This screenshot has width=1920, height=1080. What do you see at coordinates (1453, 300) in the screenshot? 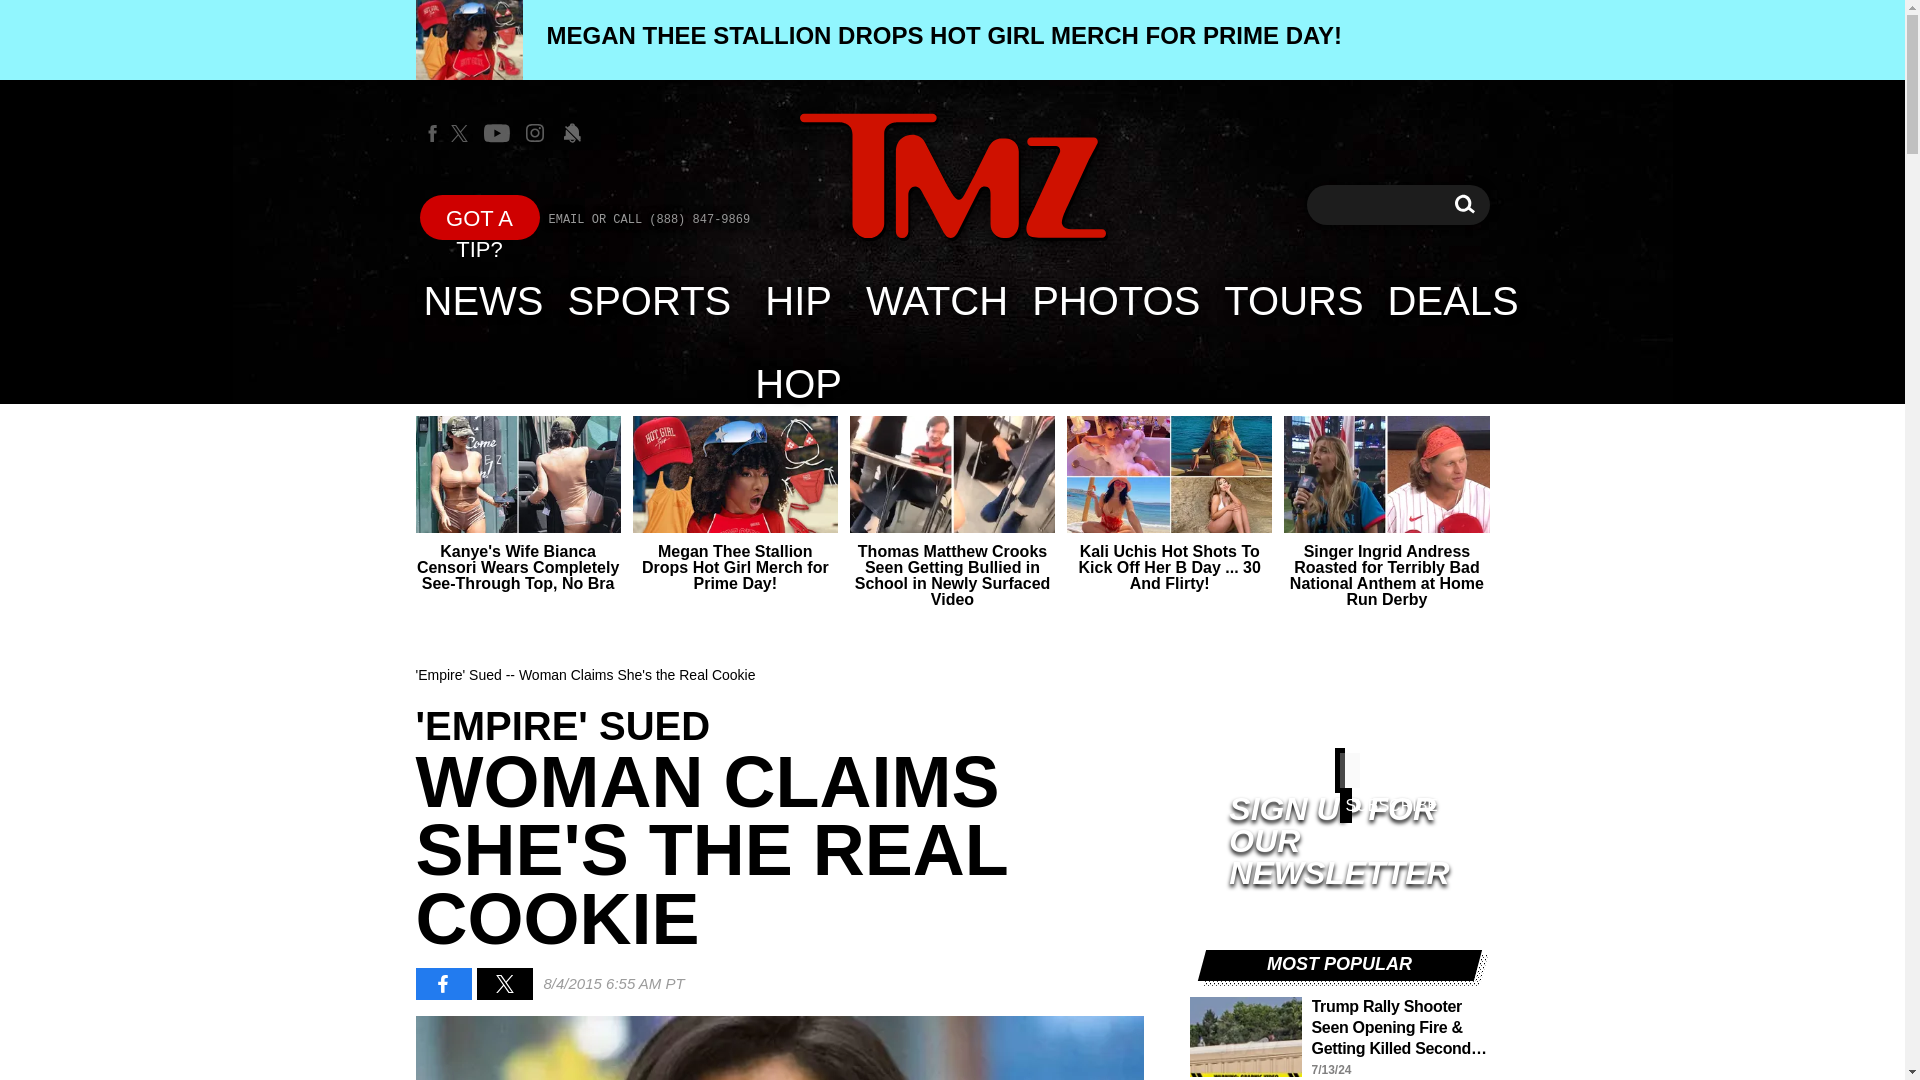
I see `MEGAN THEE STALLION DROPS HOT GIRL MERCH FOR PRIME DAY!` at bounding box center [1453, 300].